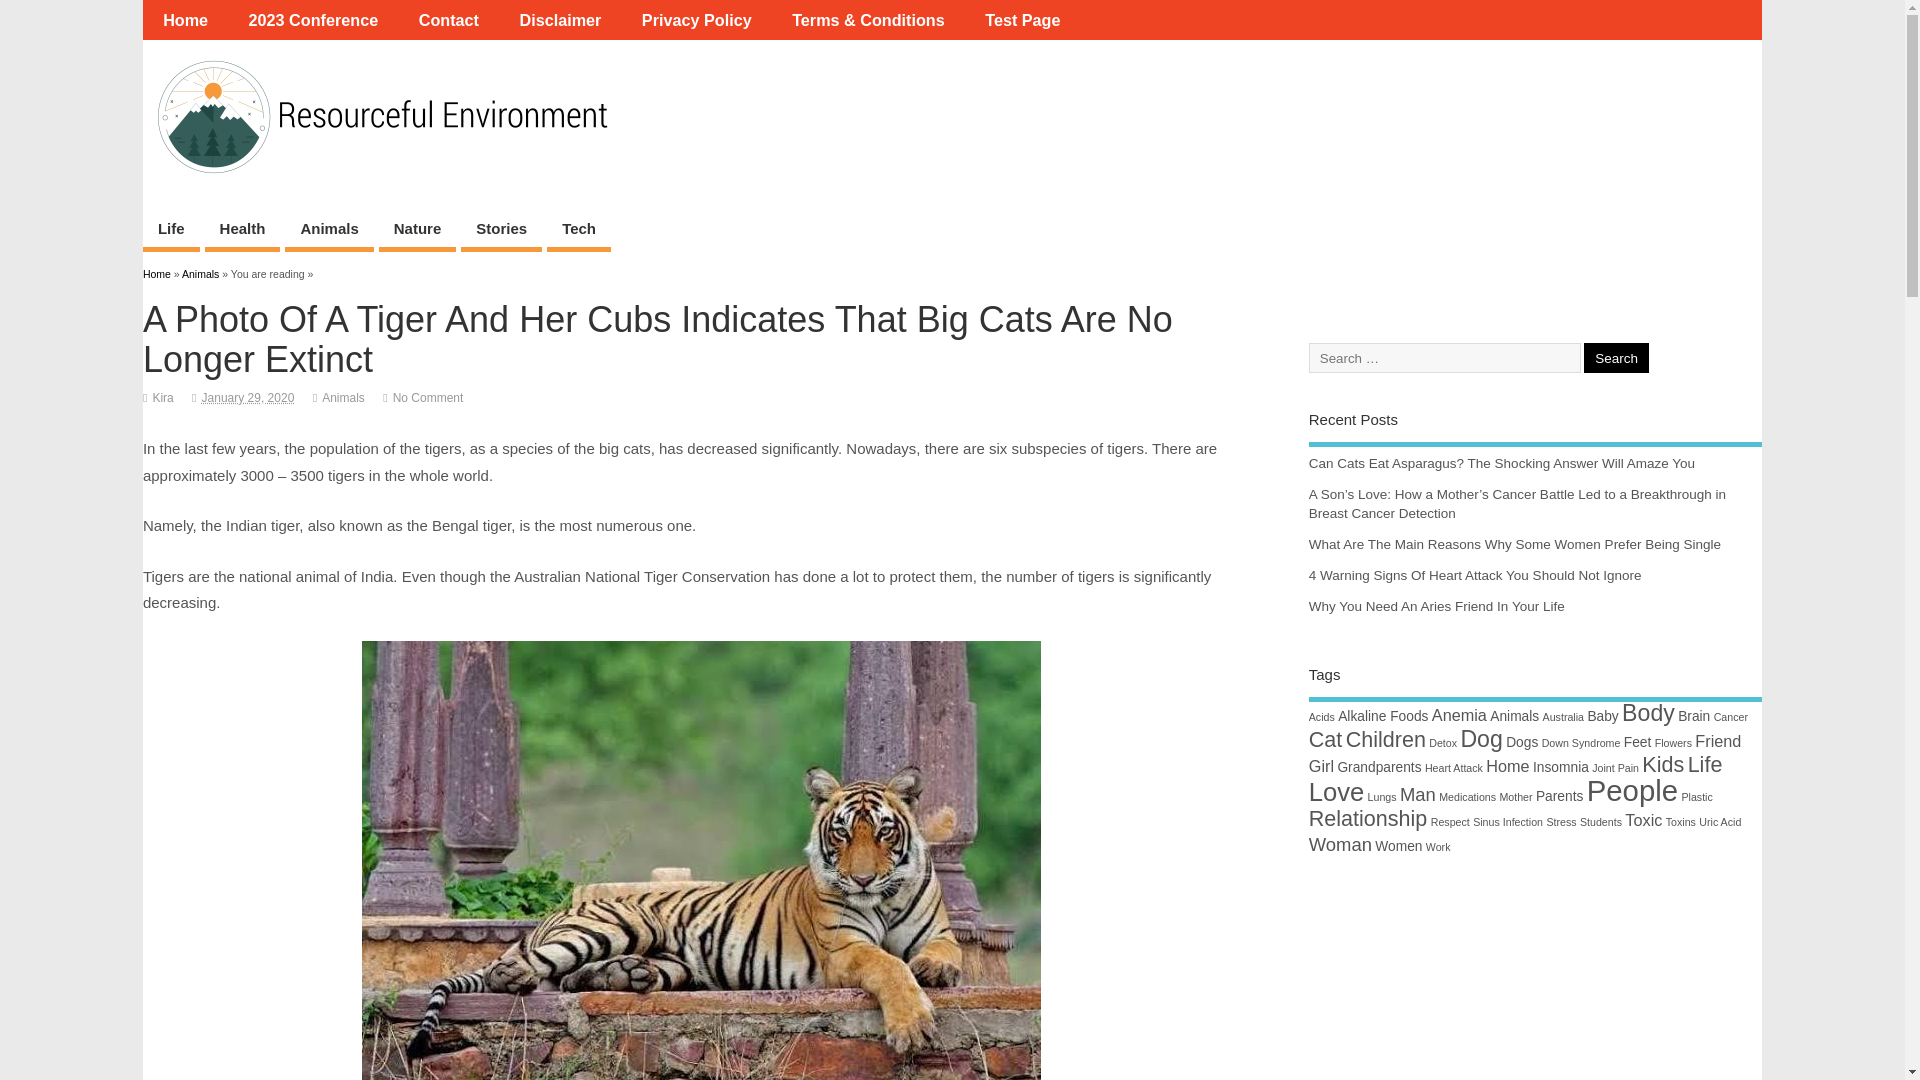 This screenshot has width=1920, height=1080. I want to click on Why You Need An Aries Friend In Your Life, so click(1436, 606).